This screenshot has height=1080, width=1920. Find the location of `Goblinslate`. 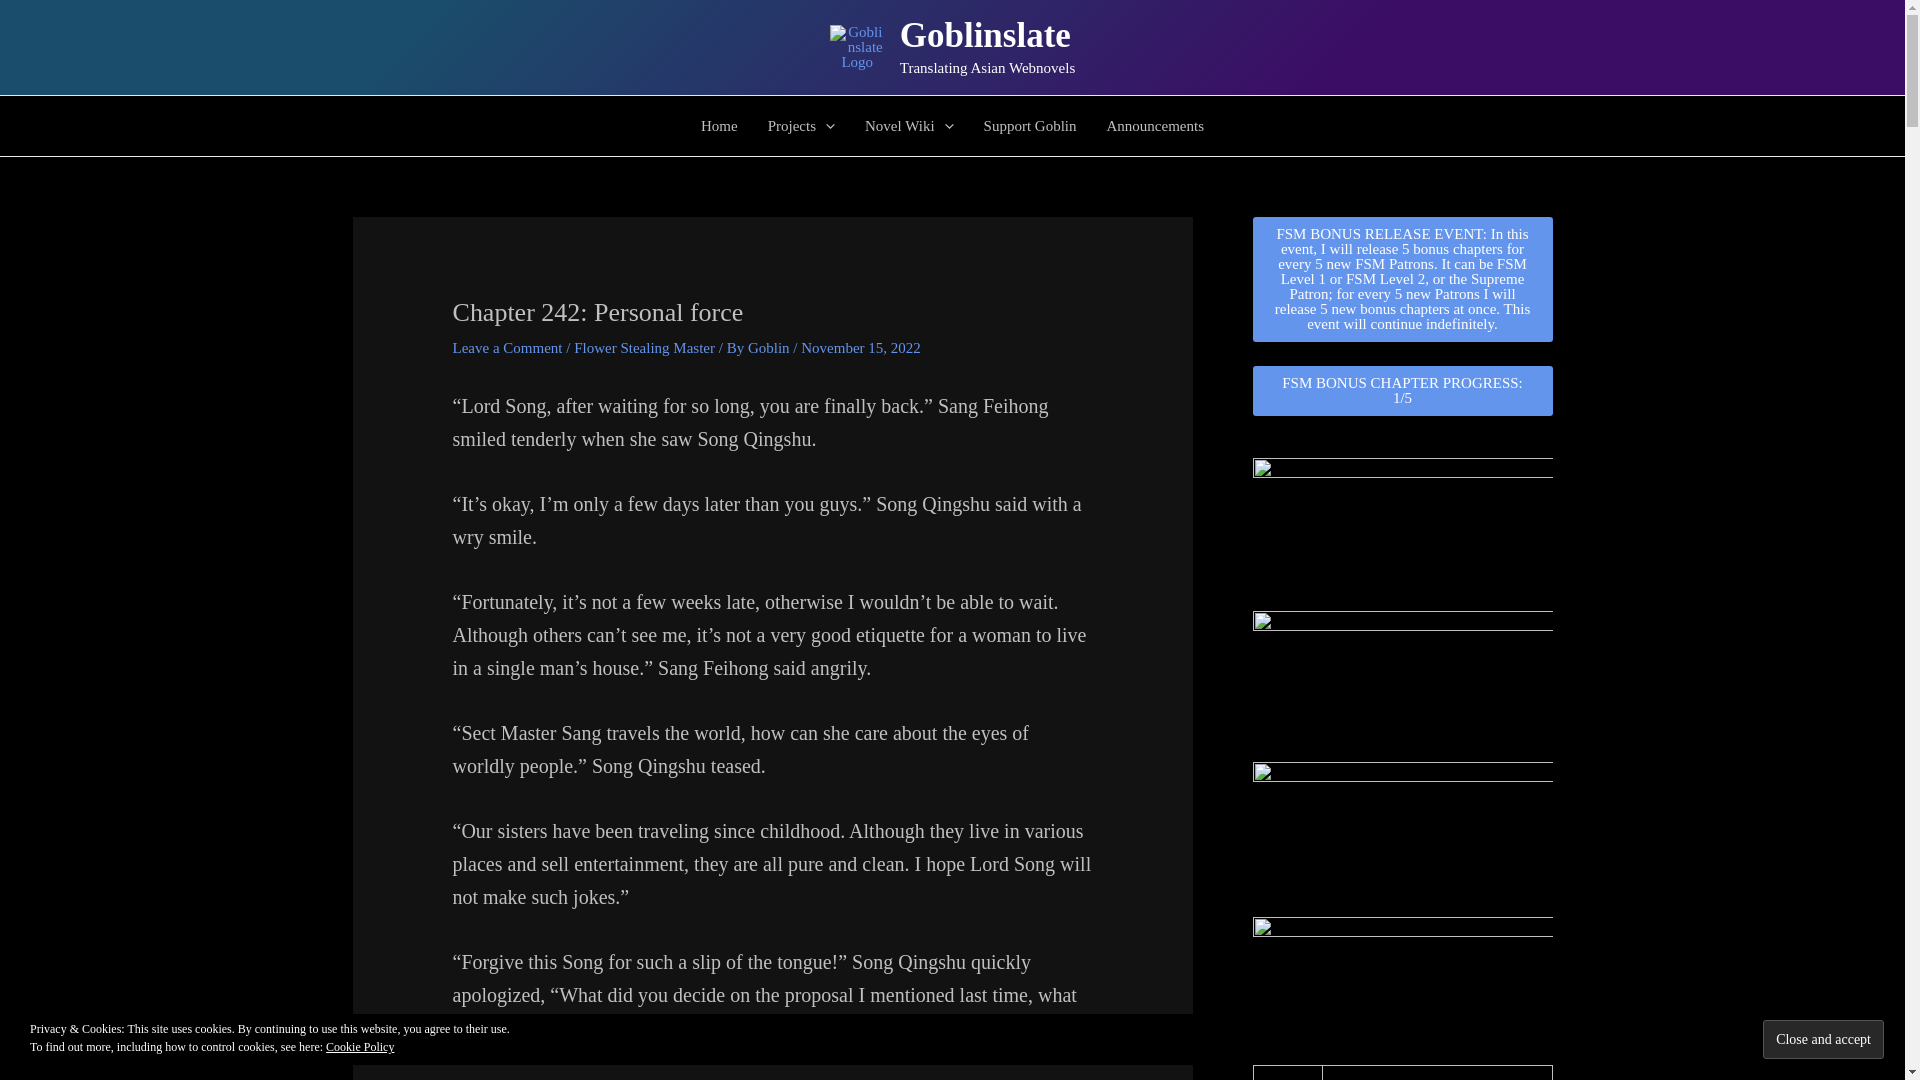

Goblinslate is located at coordinates (986, 36).